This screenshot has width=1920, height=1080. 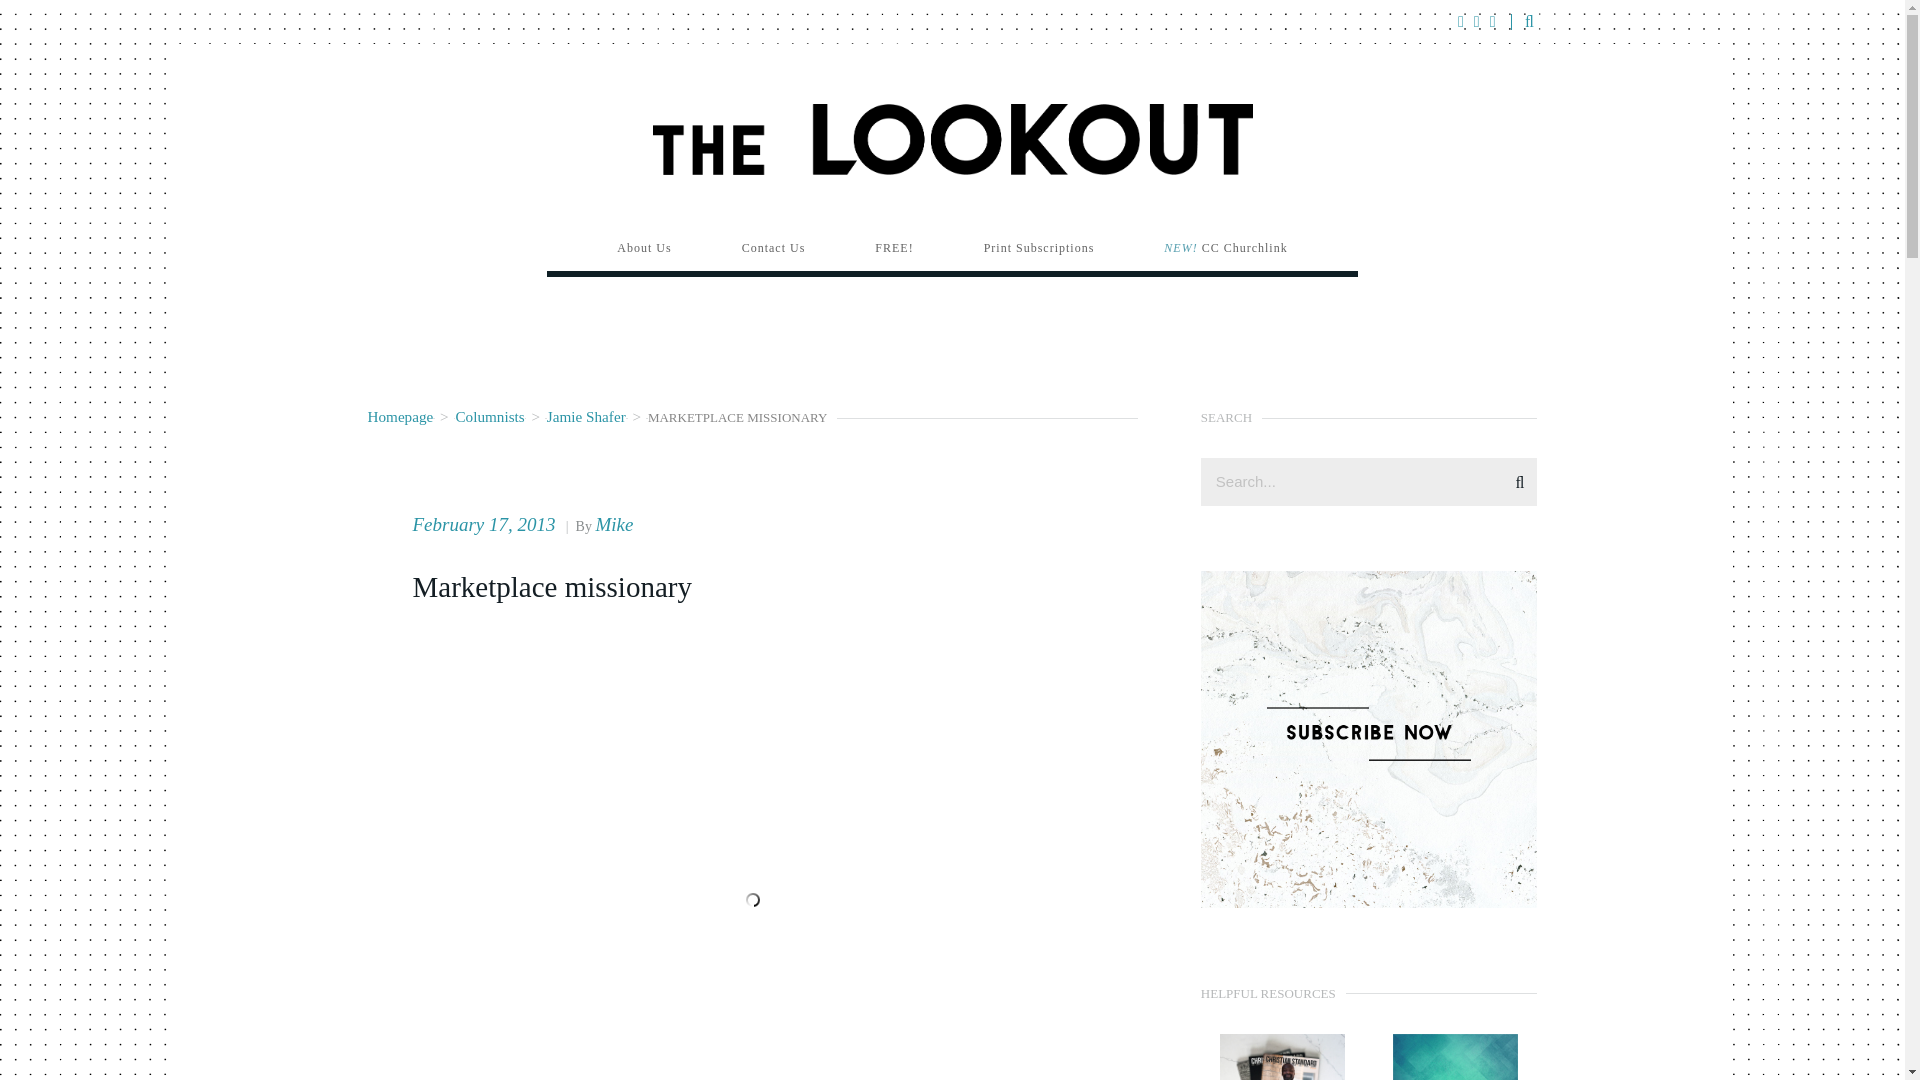 What do you see at coordinates (1224, 248) in the screenshot?
I see `NEW! CC Churchlink` at bounding box center [1224, 248].